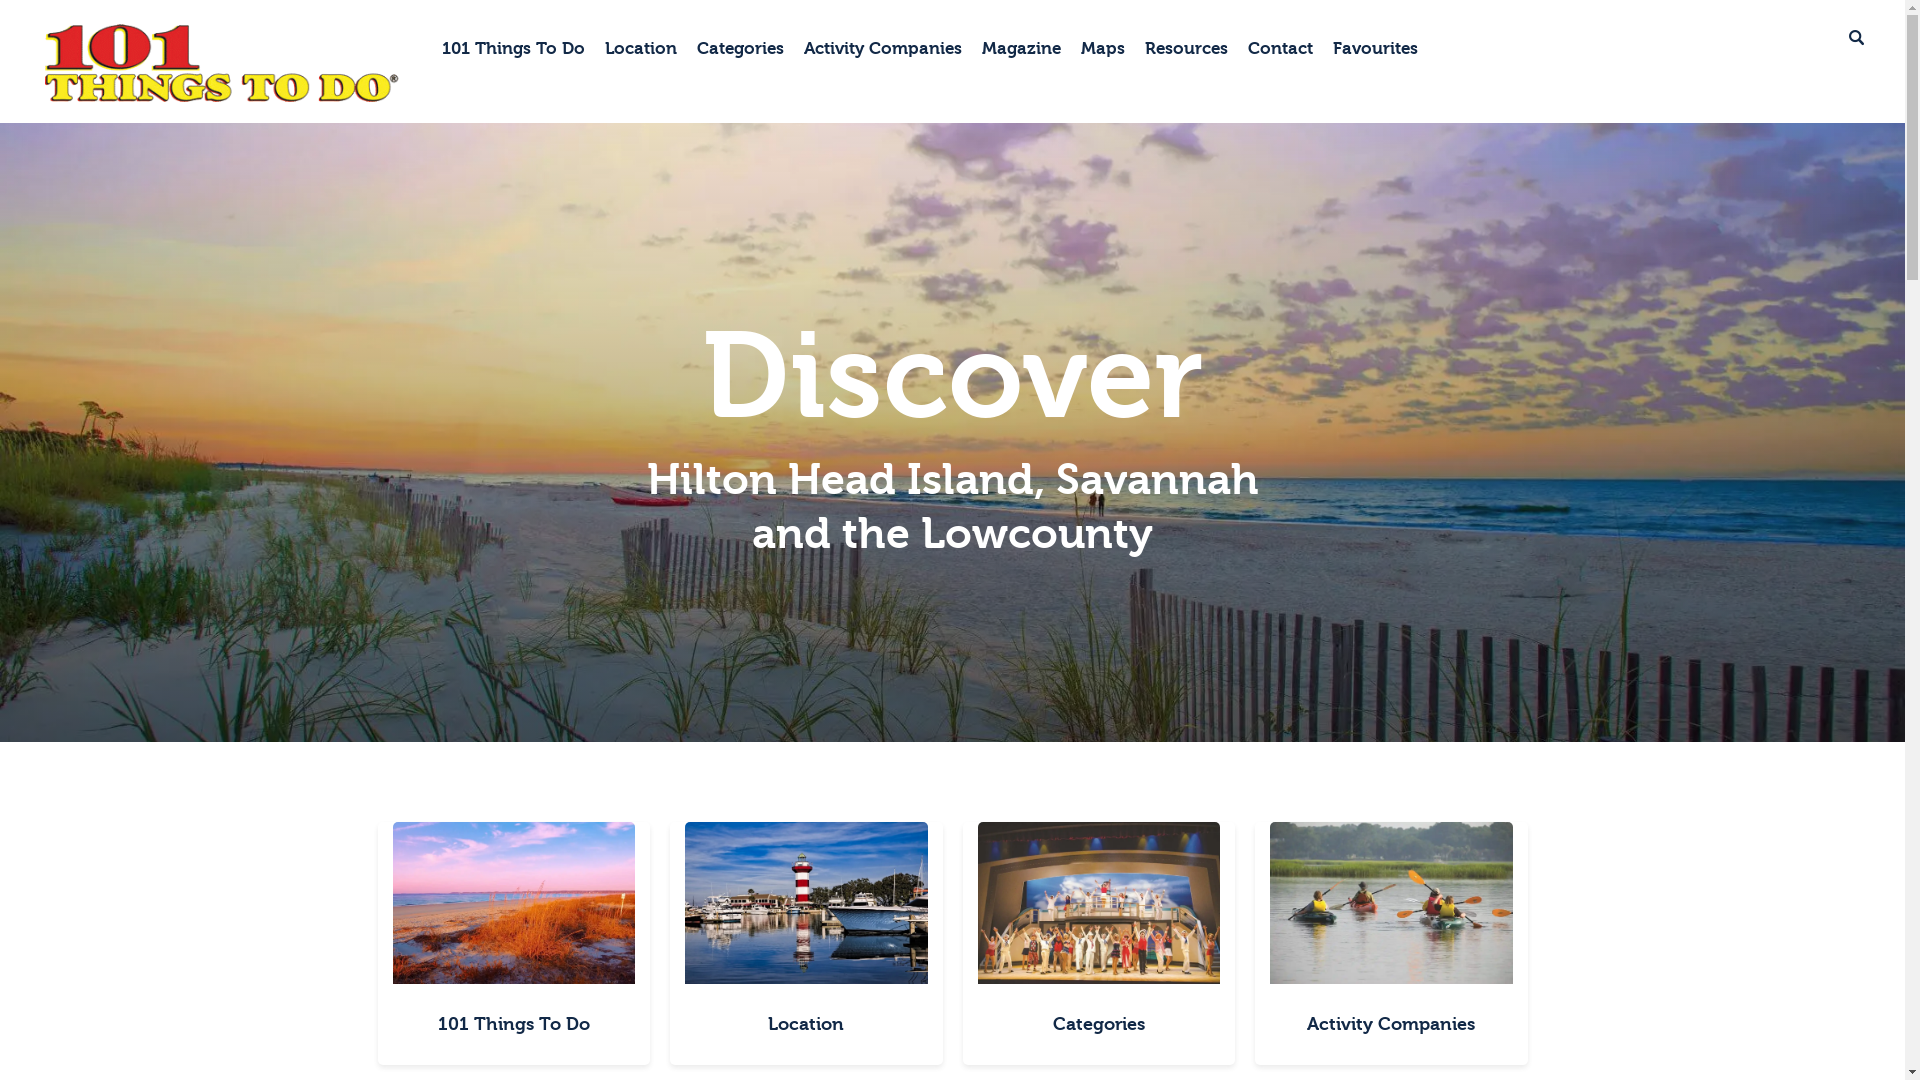 This screenshot has height=1080, width=1920. I want to click on Categories, so click(1099, 1025).